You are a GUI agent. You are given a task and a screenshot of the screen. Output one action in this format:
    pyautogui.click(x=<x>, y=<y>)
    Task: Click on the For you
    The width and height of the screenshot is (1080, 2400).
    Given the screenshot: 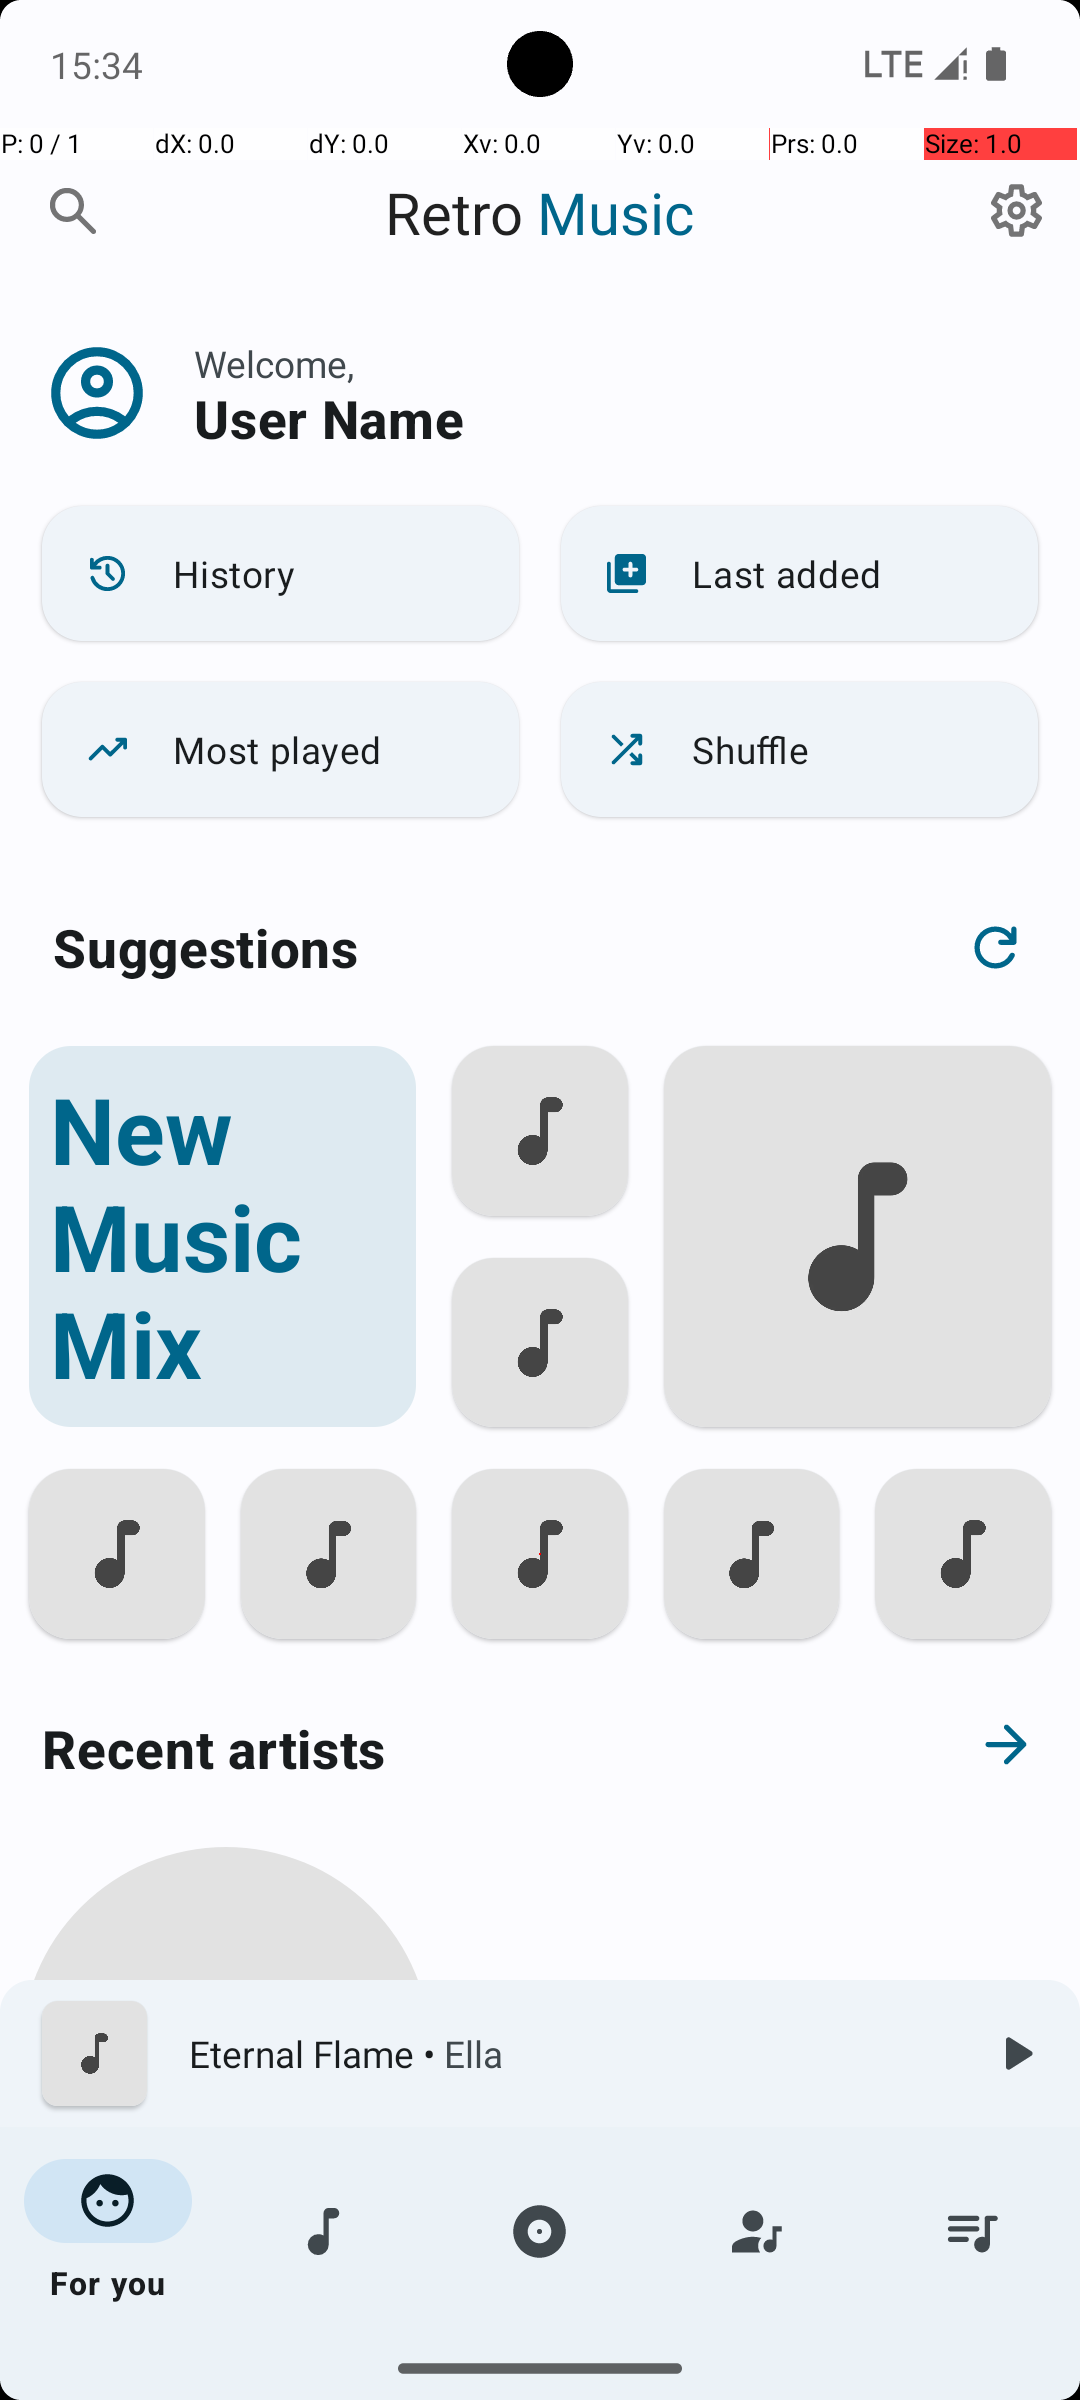 What is the action you would take?
    pyautogui.click(x=108, y=2232)
    